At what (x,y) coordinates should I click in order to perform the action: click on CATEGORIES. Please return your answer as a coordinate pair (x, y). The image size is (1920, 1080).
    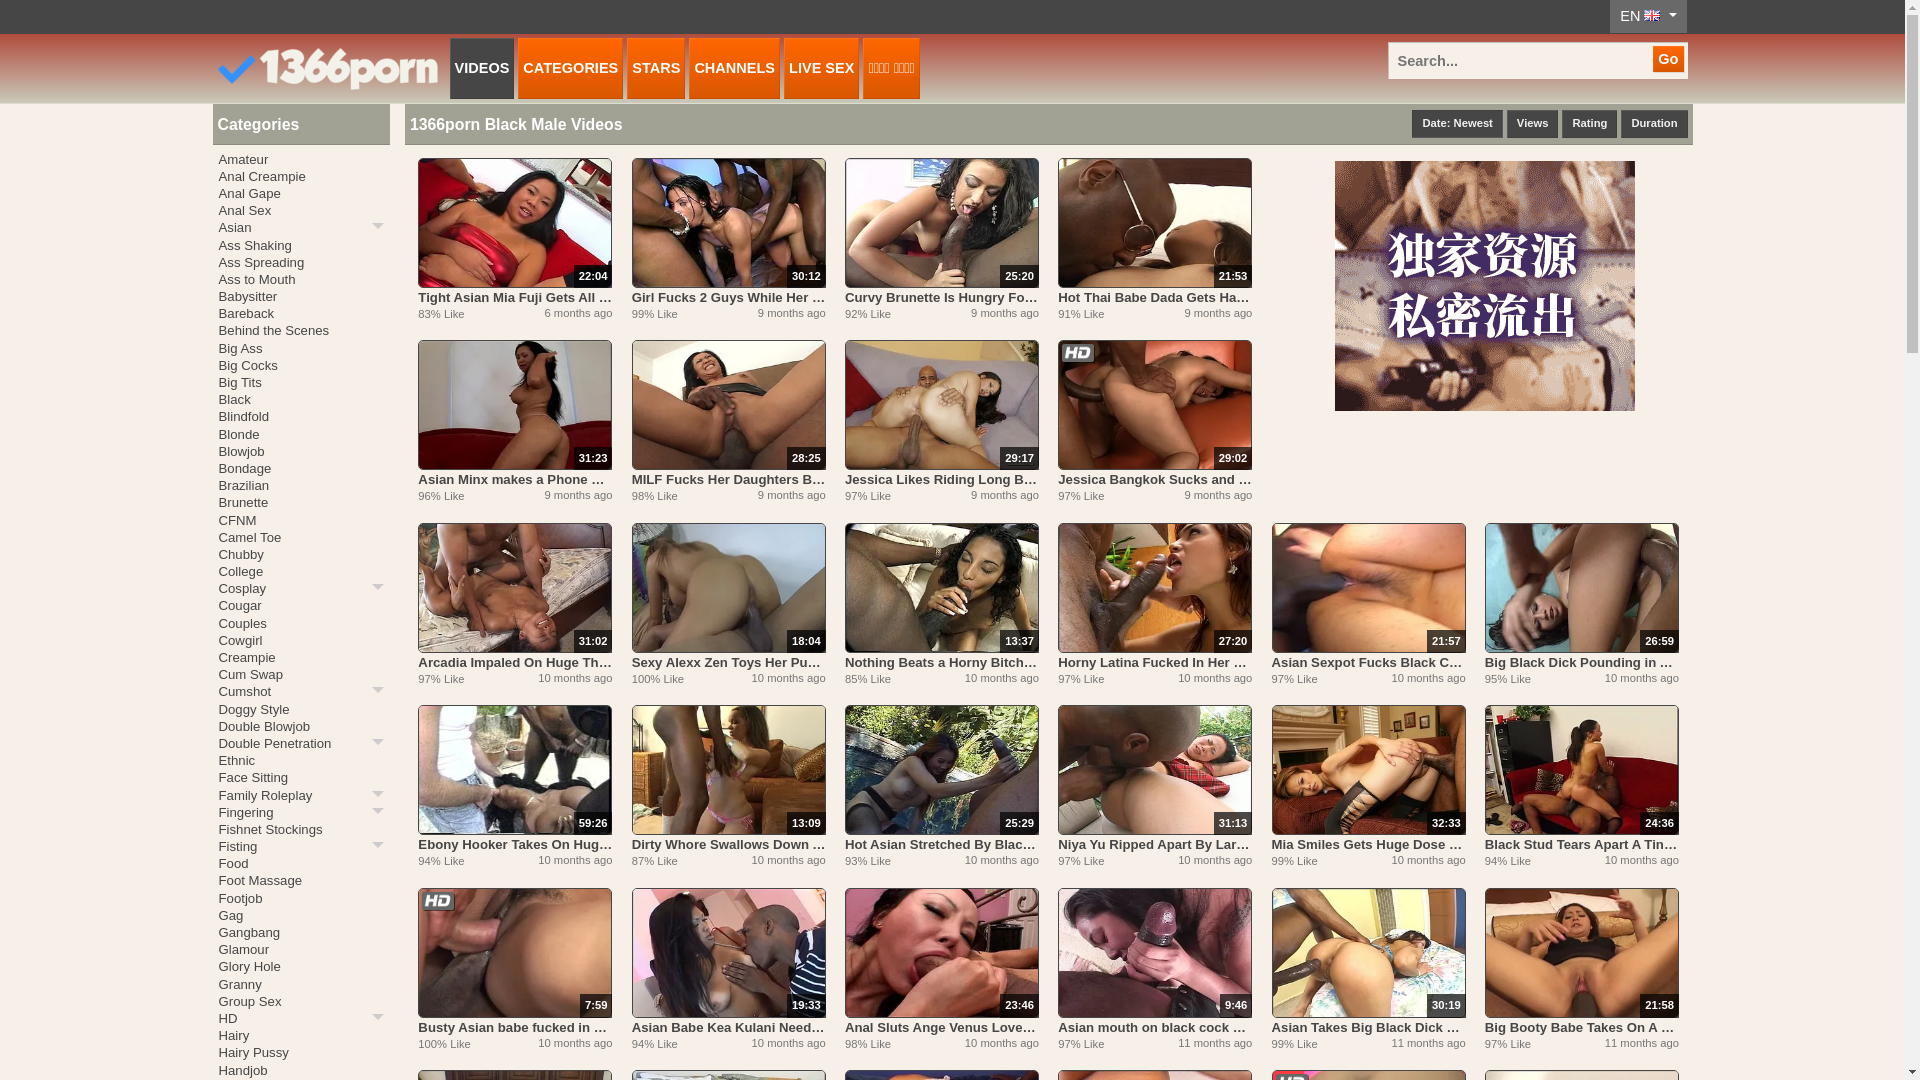
    Looking at the image, I should click on (570, 68).